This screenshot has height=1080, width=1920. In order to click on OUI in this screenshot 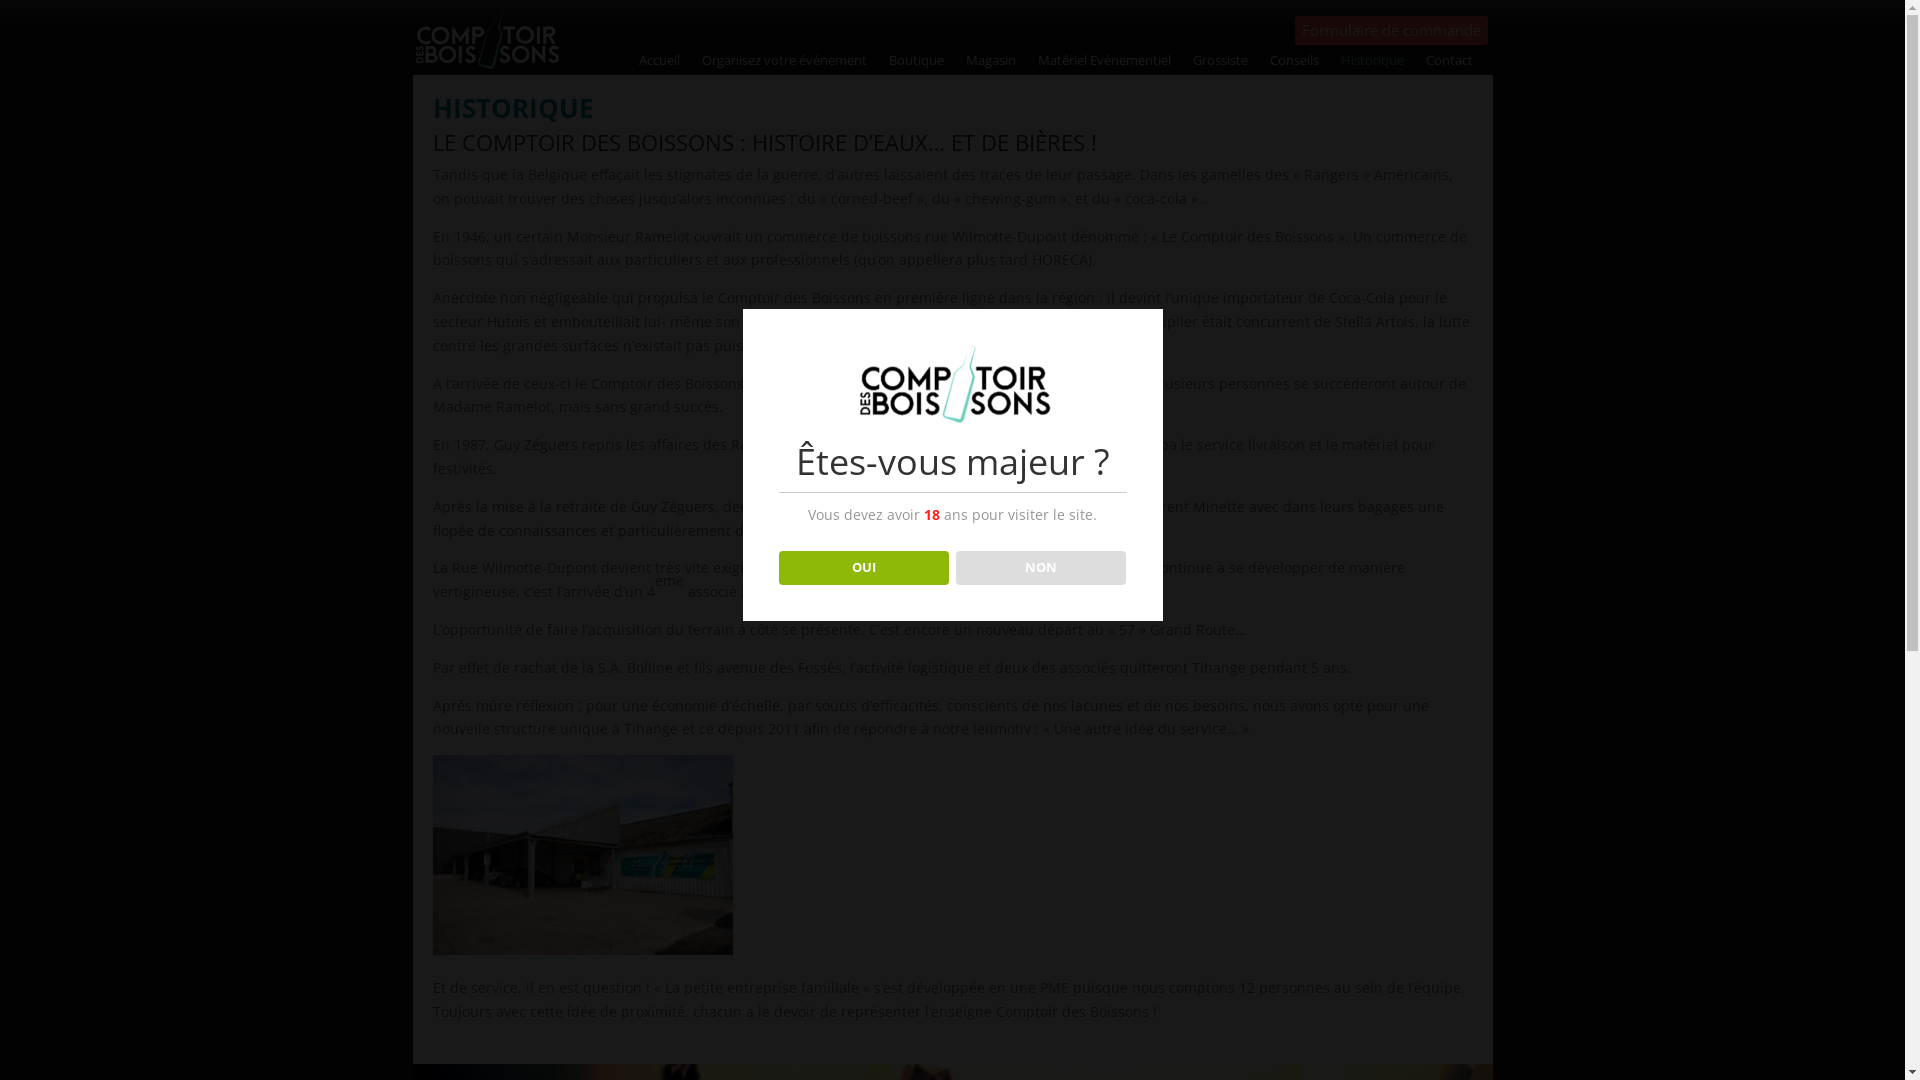, I will do `click(864, 568)`.